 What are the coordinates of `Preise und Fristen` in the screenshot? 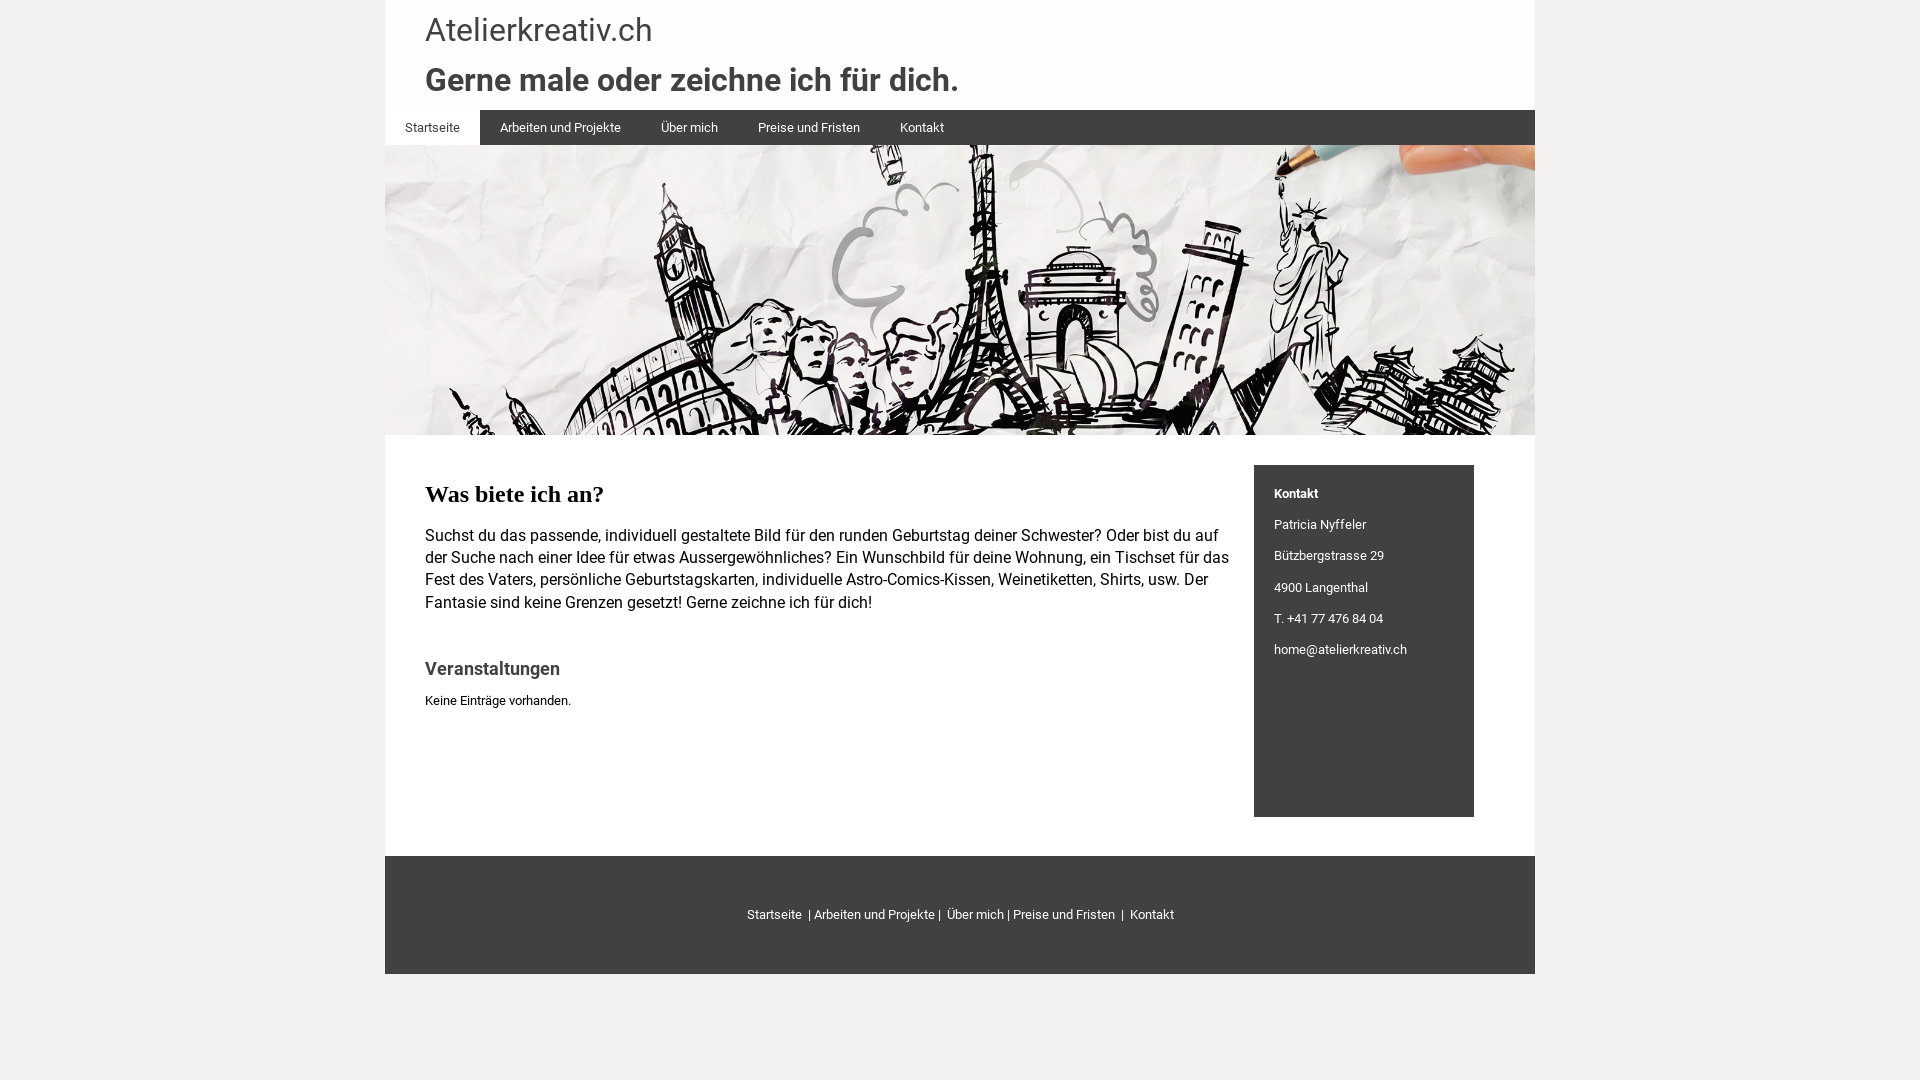 It's located at (809, 128).